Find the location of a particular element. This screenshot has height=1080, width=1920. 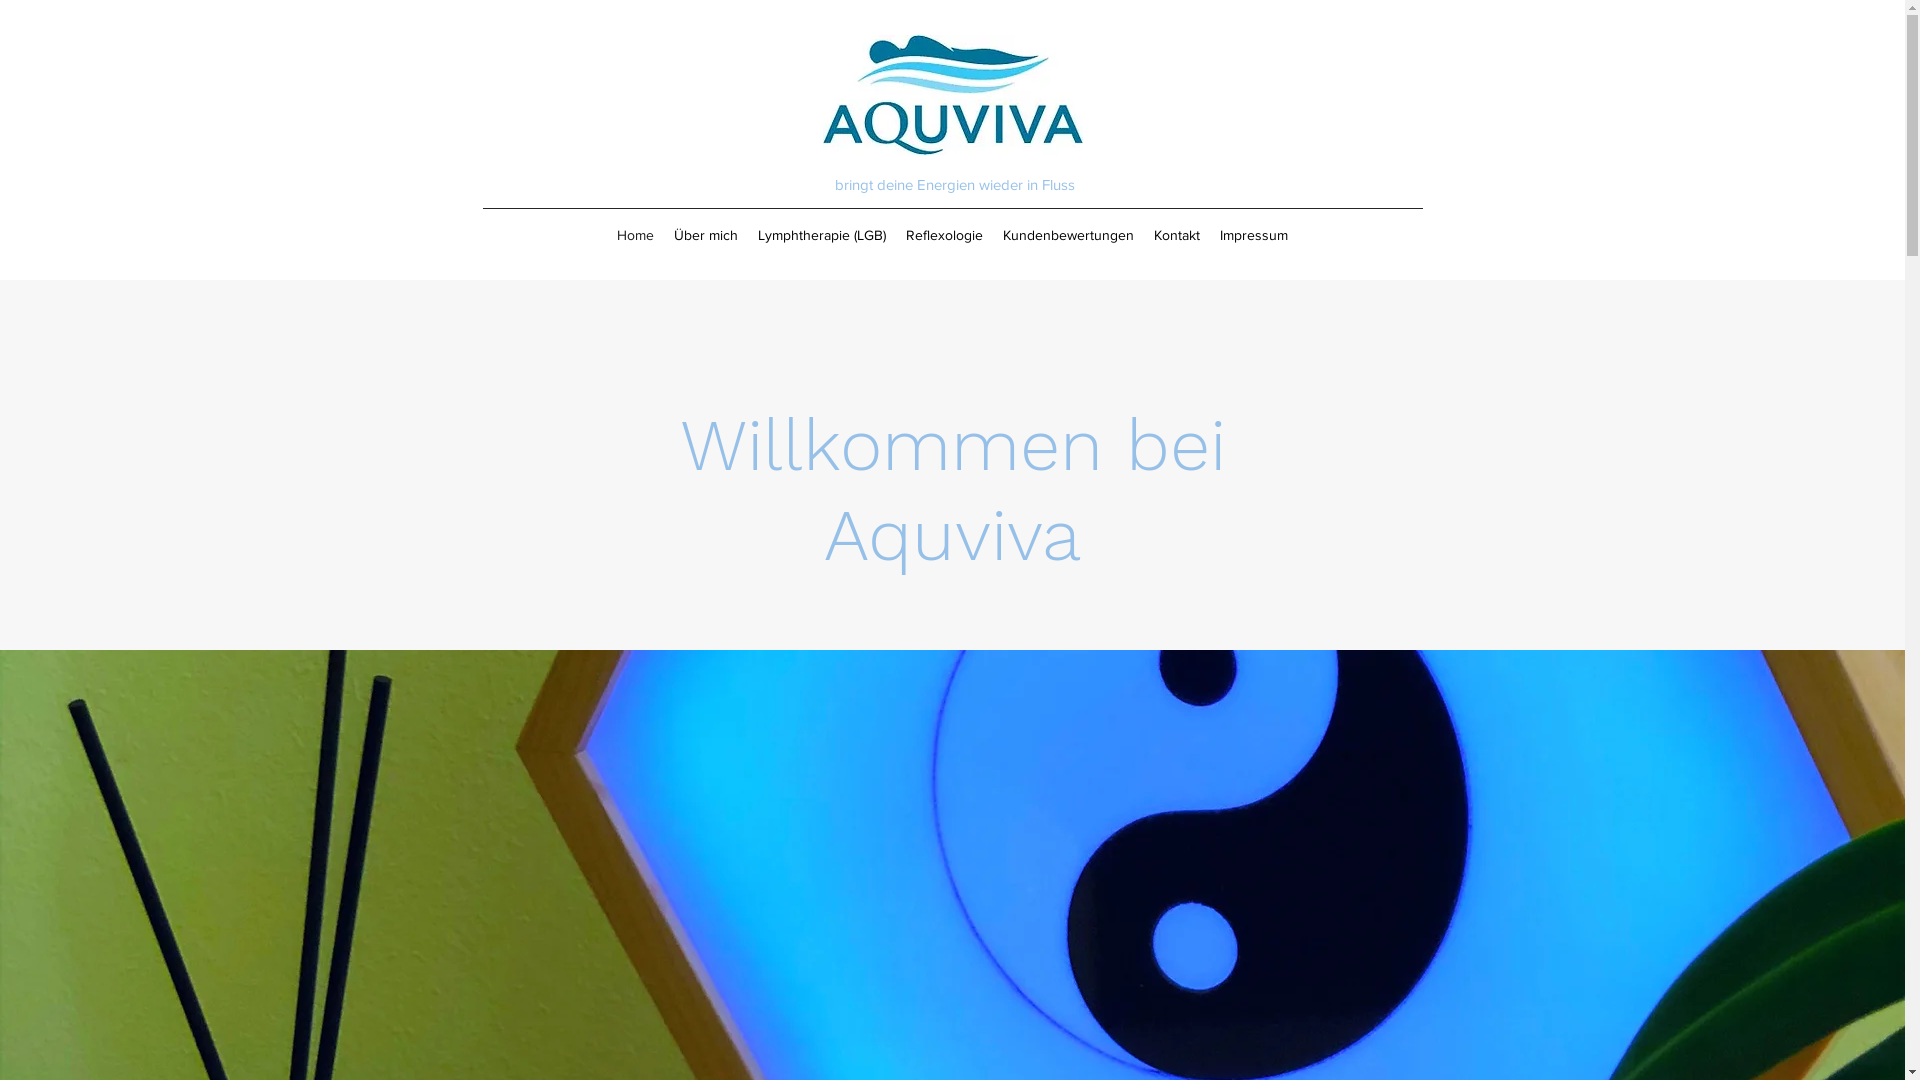

Kundenbewertungen is located at coordinates (1068, 235).